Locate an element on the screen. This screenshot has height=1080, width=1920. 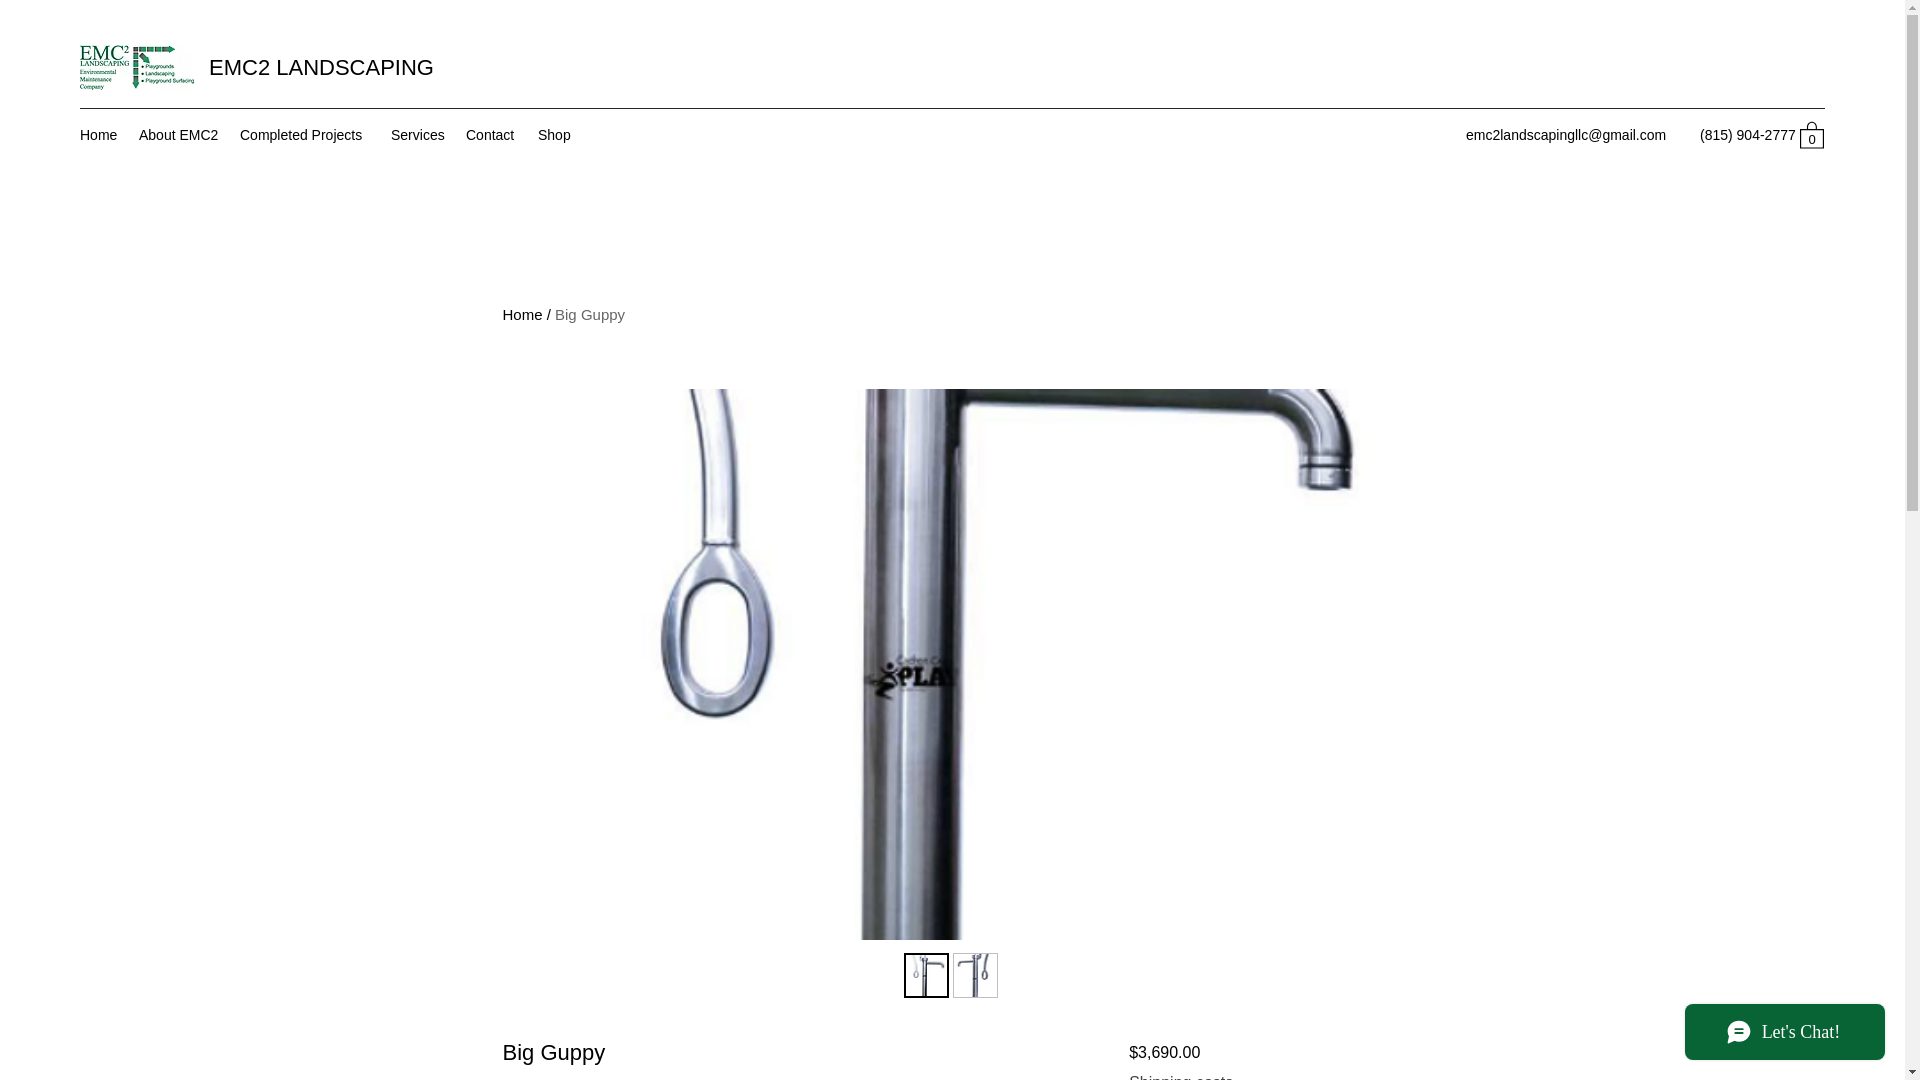
Home is located at coordinates (98, 134).